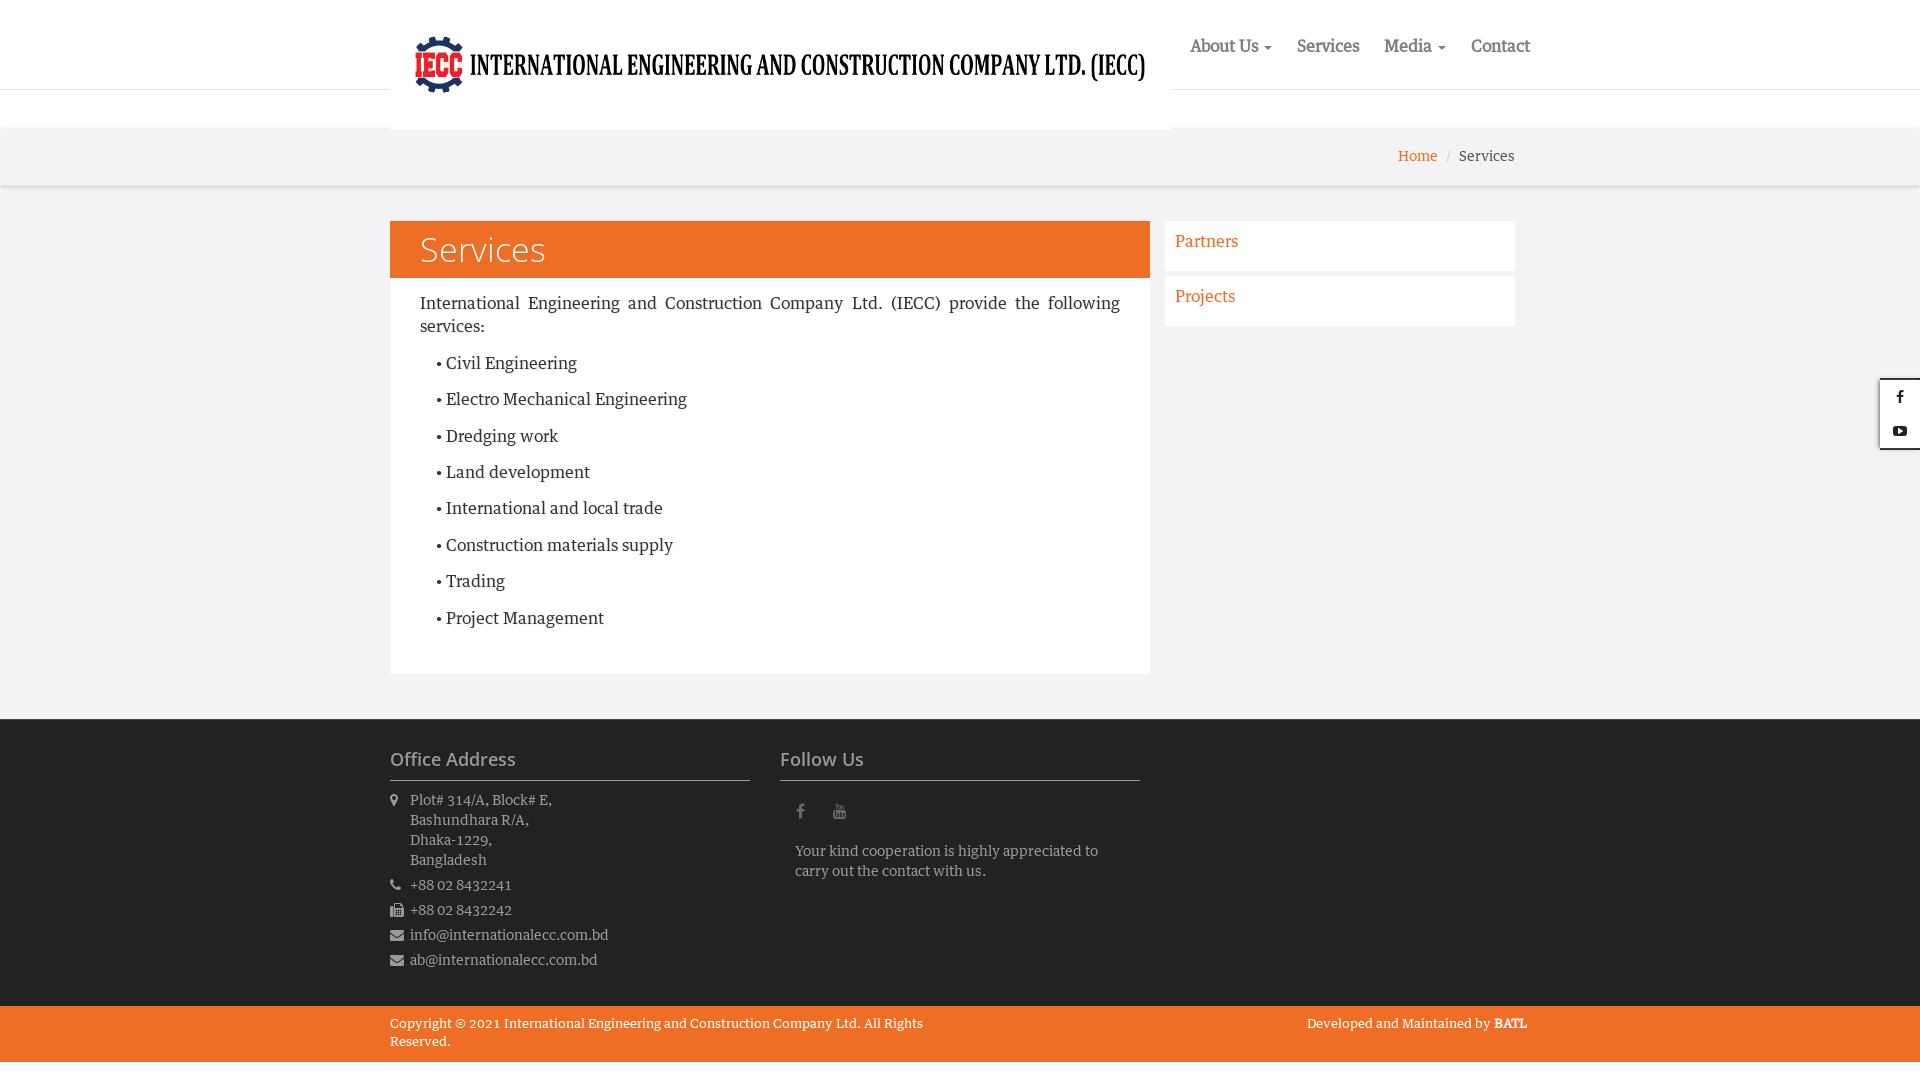 Image resolution: width=1920 pixels, height=1080 pixels. What do you see at coordinates (1500, 45) in the screenshot?
I see `Contact` at bounding box center [1500, 45].